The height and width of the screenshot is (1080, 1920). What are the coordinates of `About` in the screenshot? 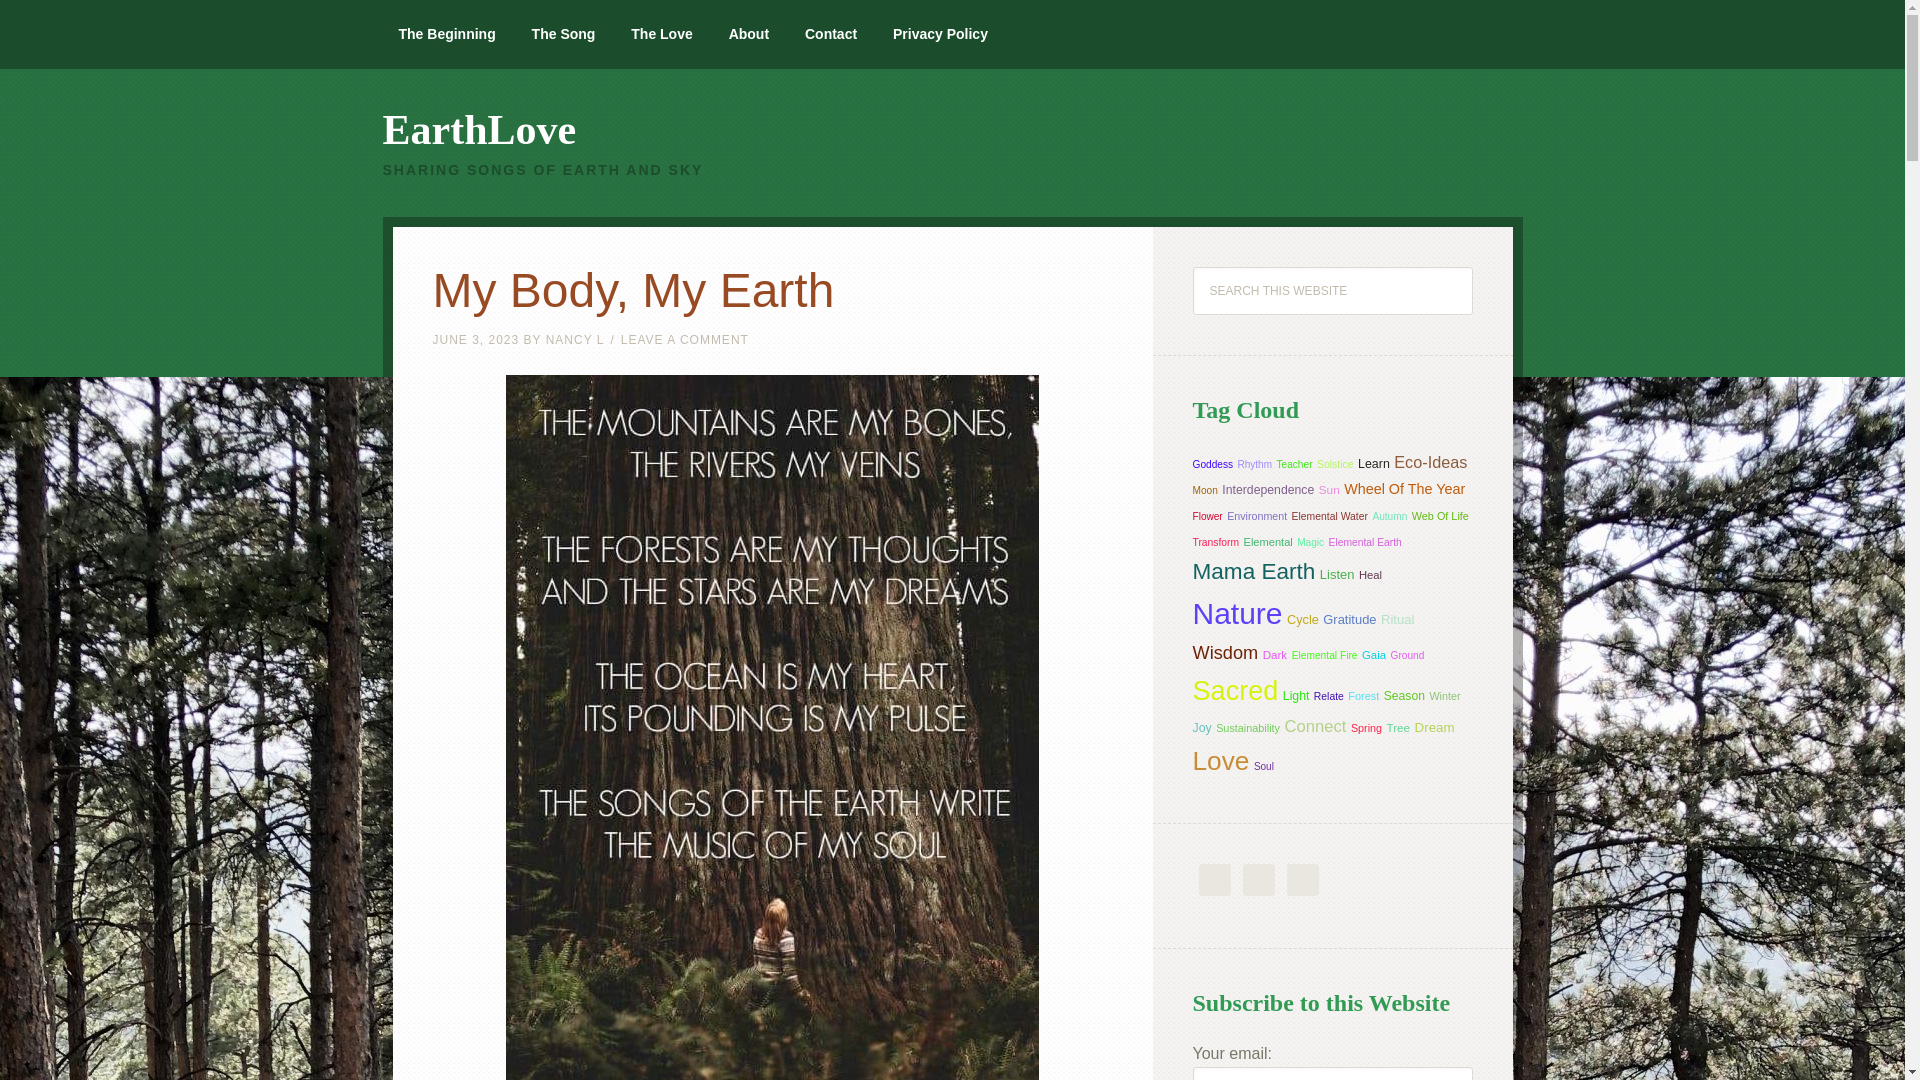 It's located at (748, 34).